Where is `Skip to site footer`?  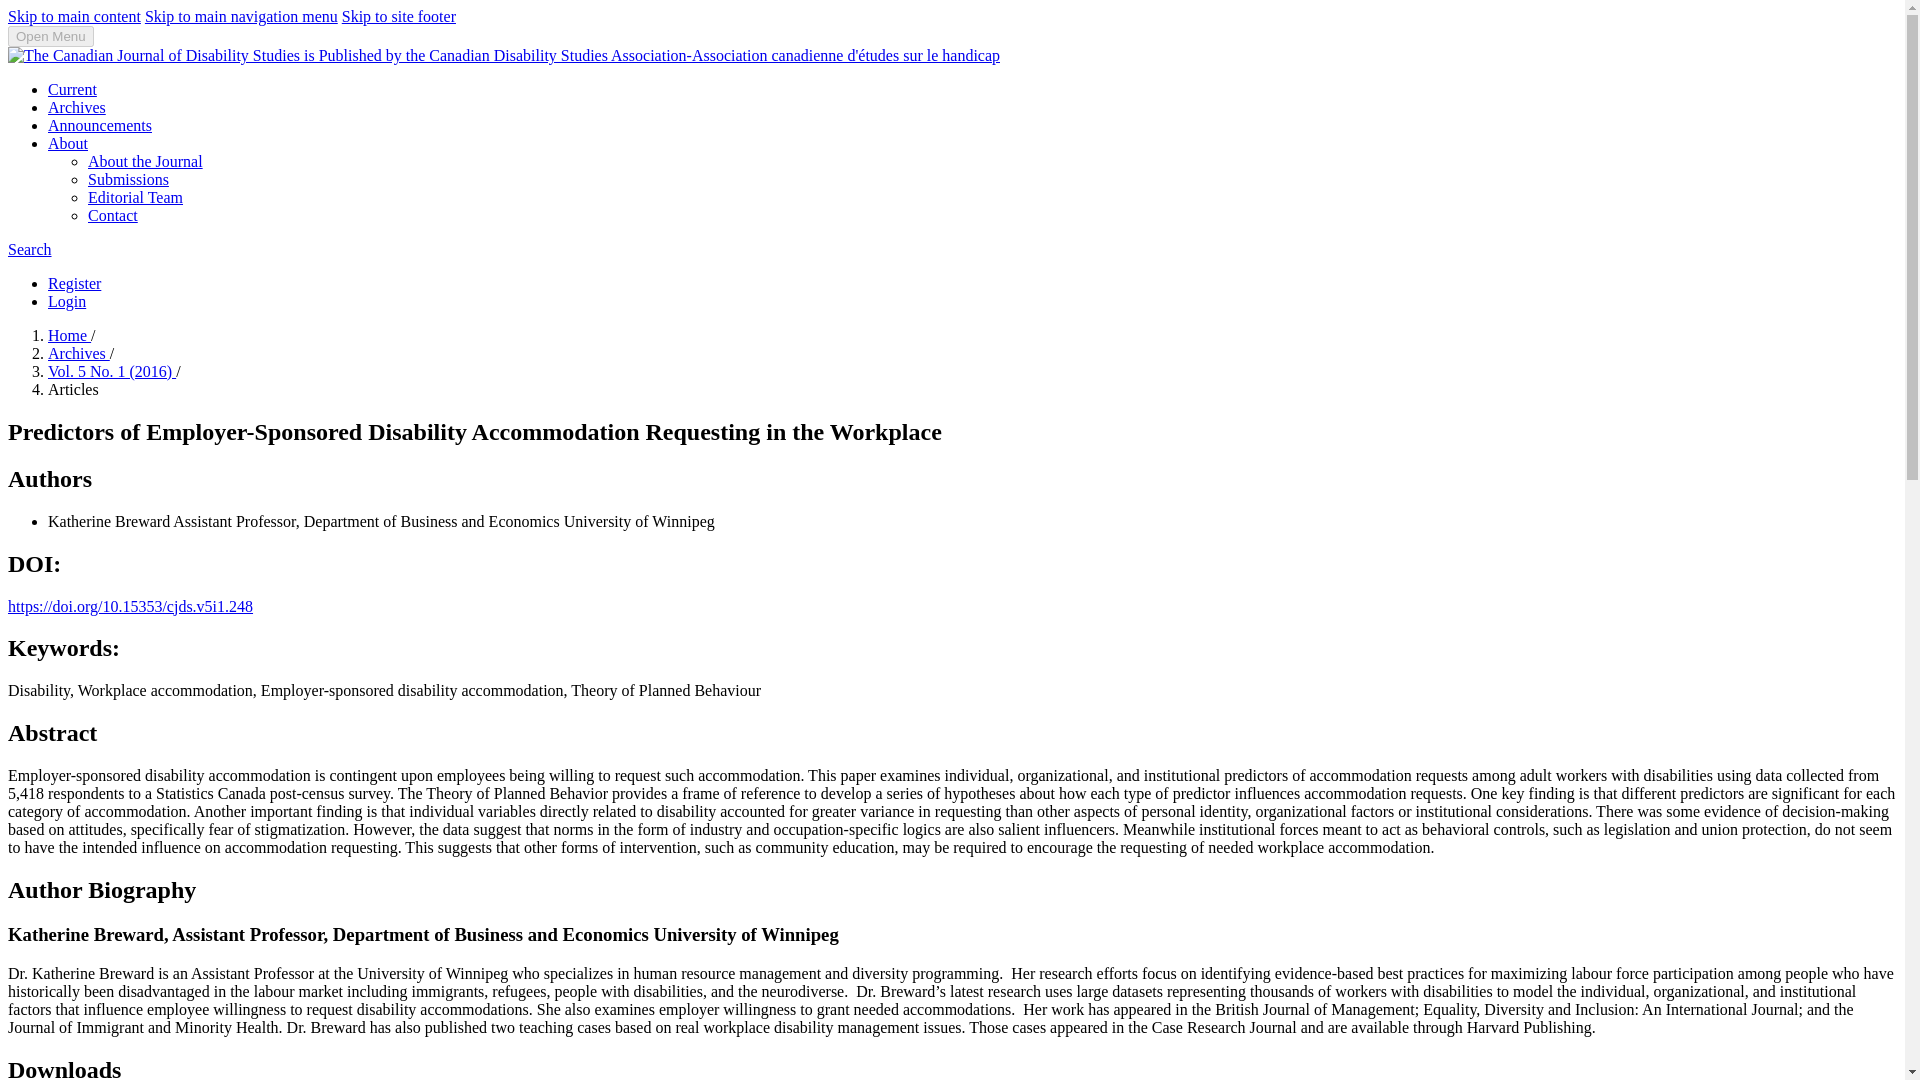
Skip to site footer is located at coordinates (398, 16).